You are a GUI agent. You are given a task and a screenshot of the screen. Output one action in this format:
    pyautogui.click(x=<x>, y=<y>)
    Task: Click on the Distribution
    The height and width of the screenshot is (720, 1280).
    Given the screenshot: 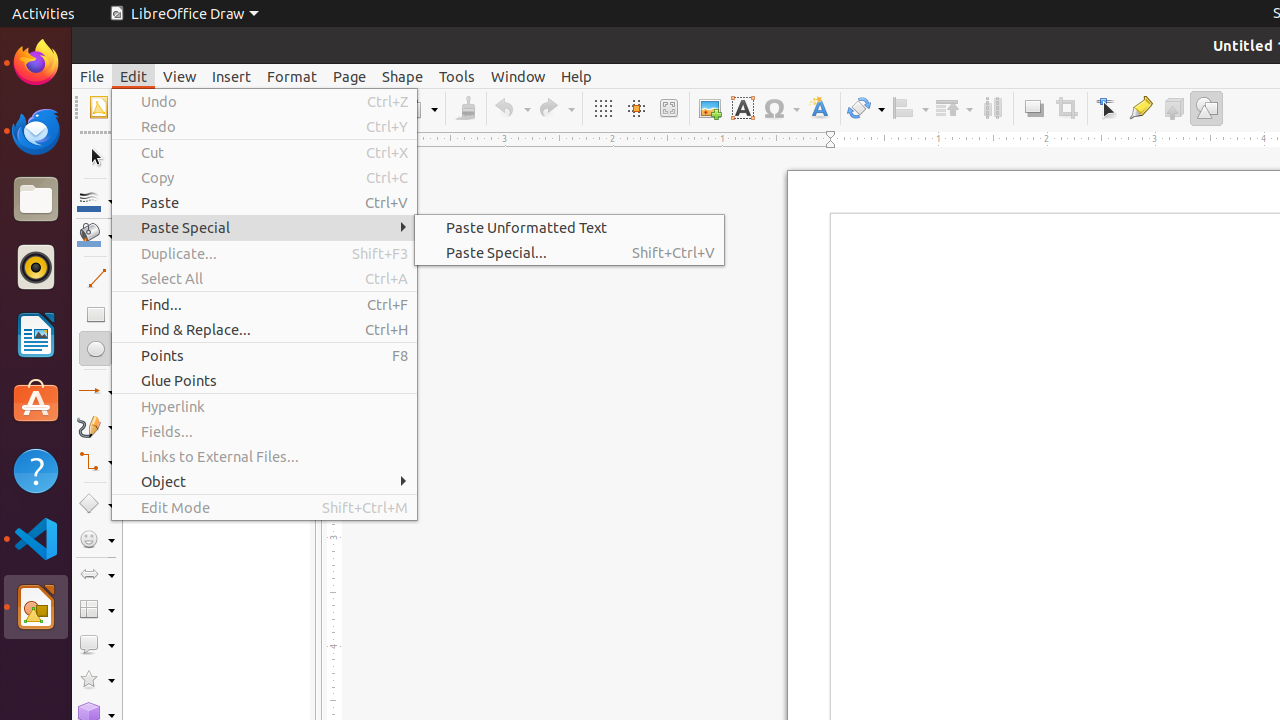 What is the action you would take?
    pyautogui.click(x=992, y=108)
    